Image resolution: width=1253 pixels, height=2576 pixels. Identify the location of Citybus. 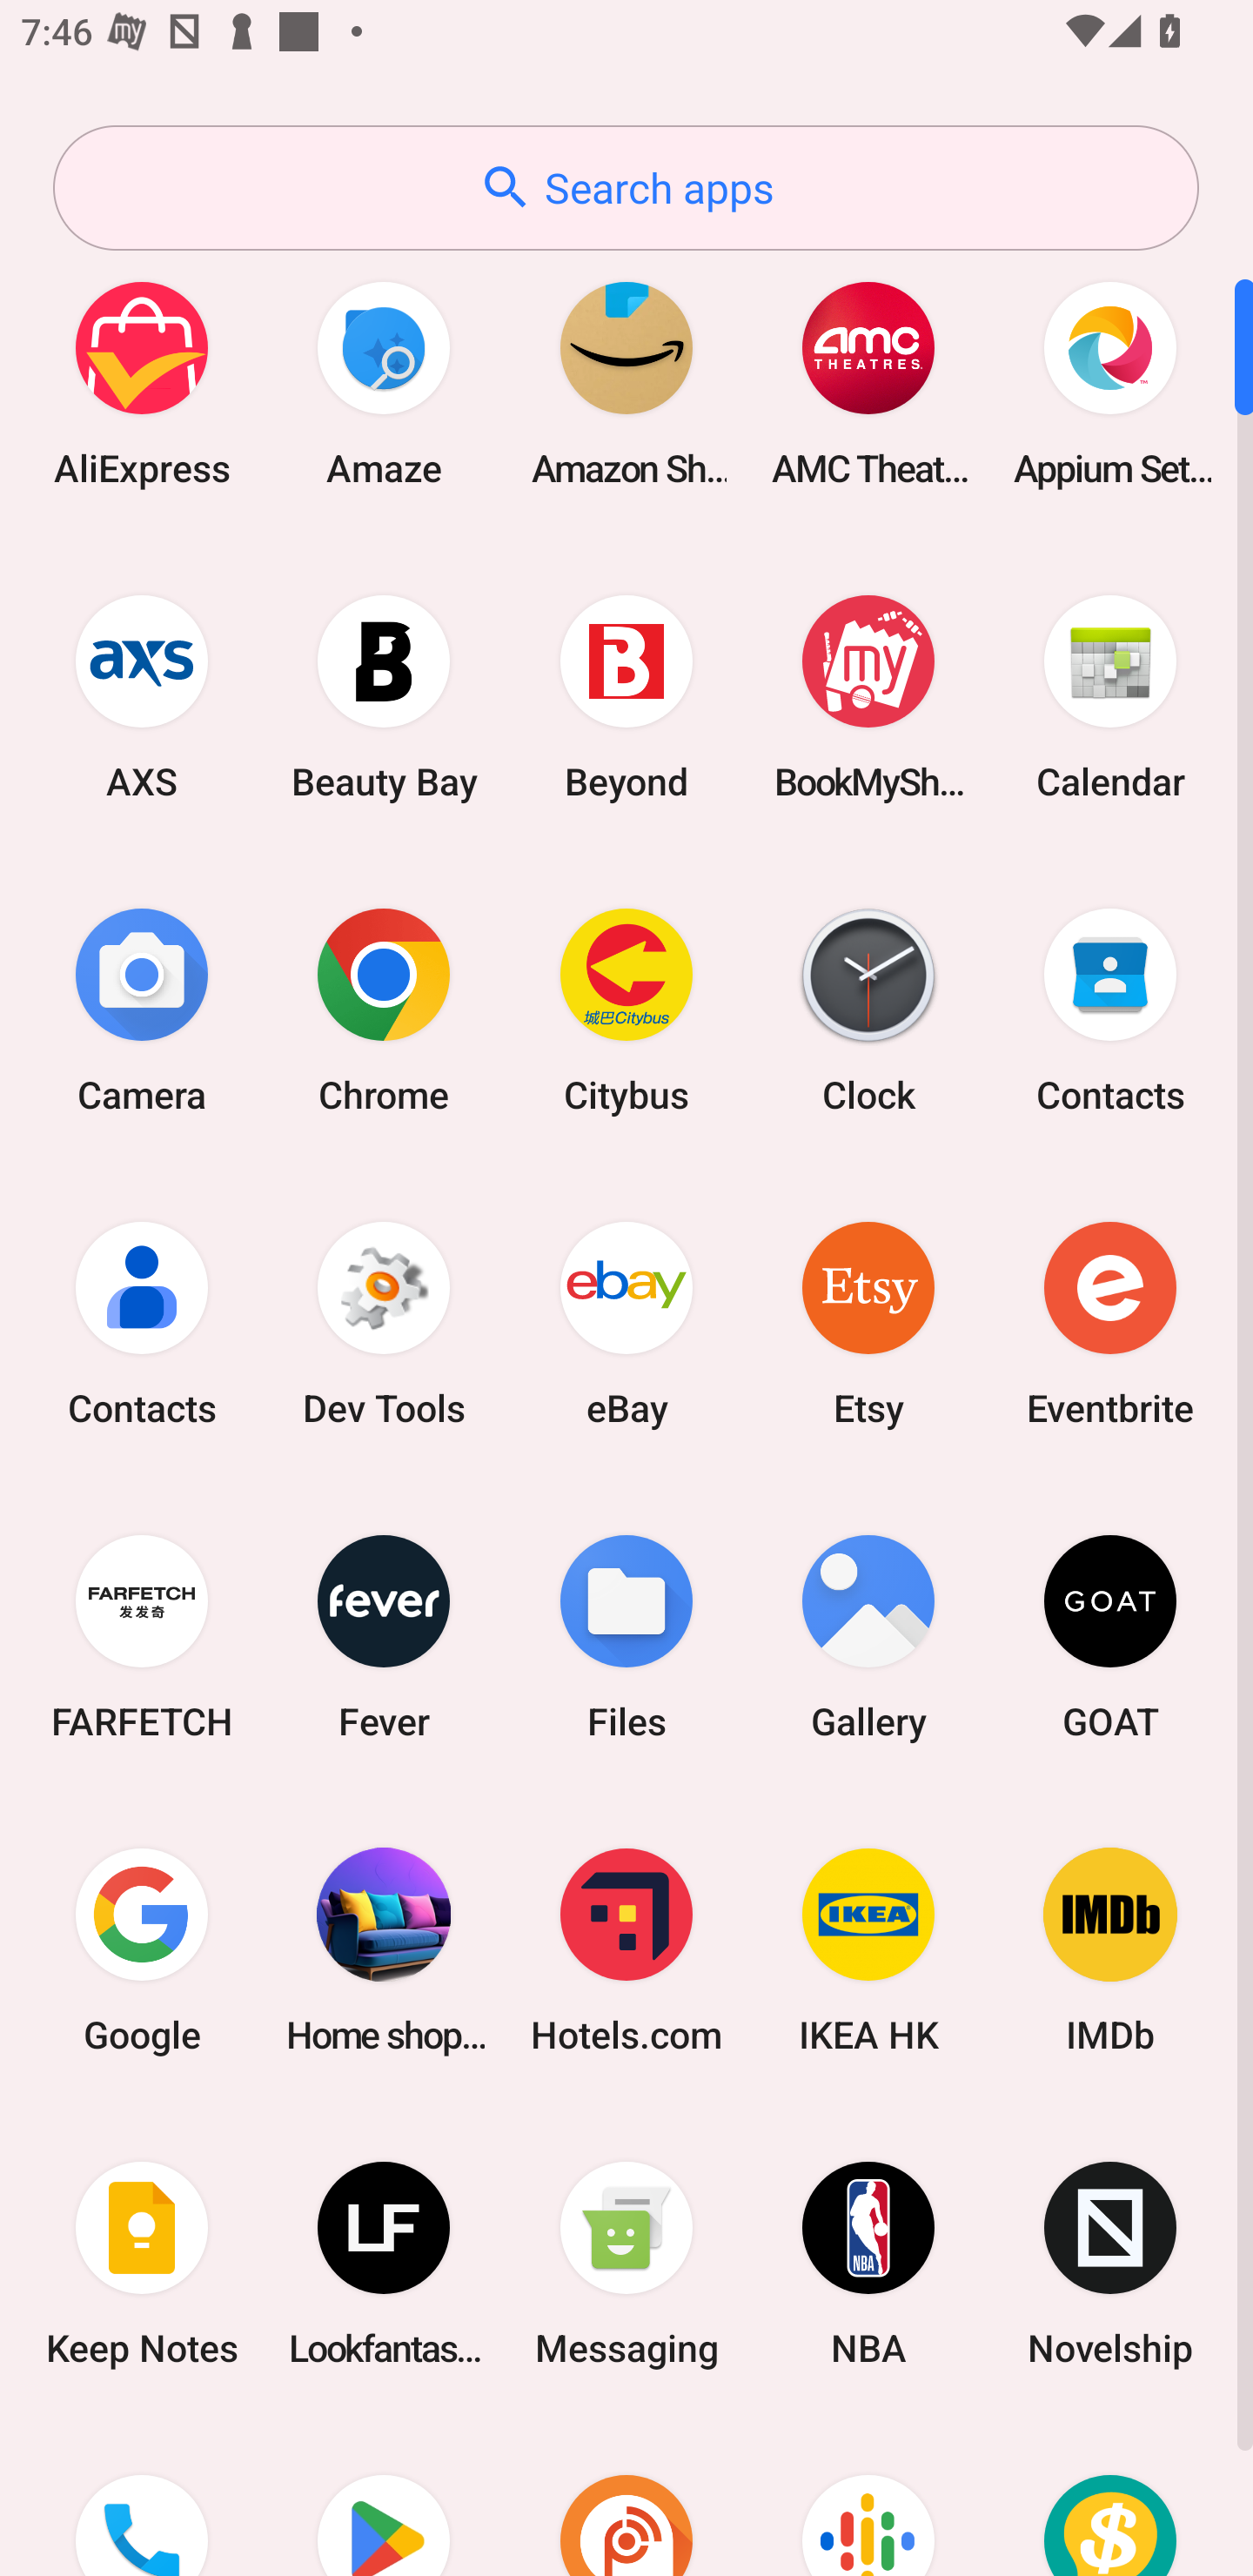
(626, 1010).